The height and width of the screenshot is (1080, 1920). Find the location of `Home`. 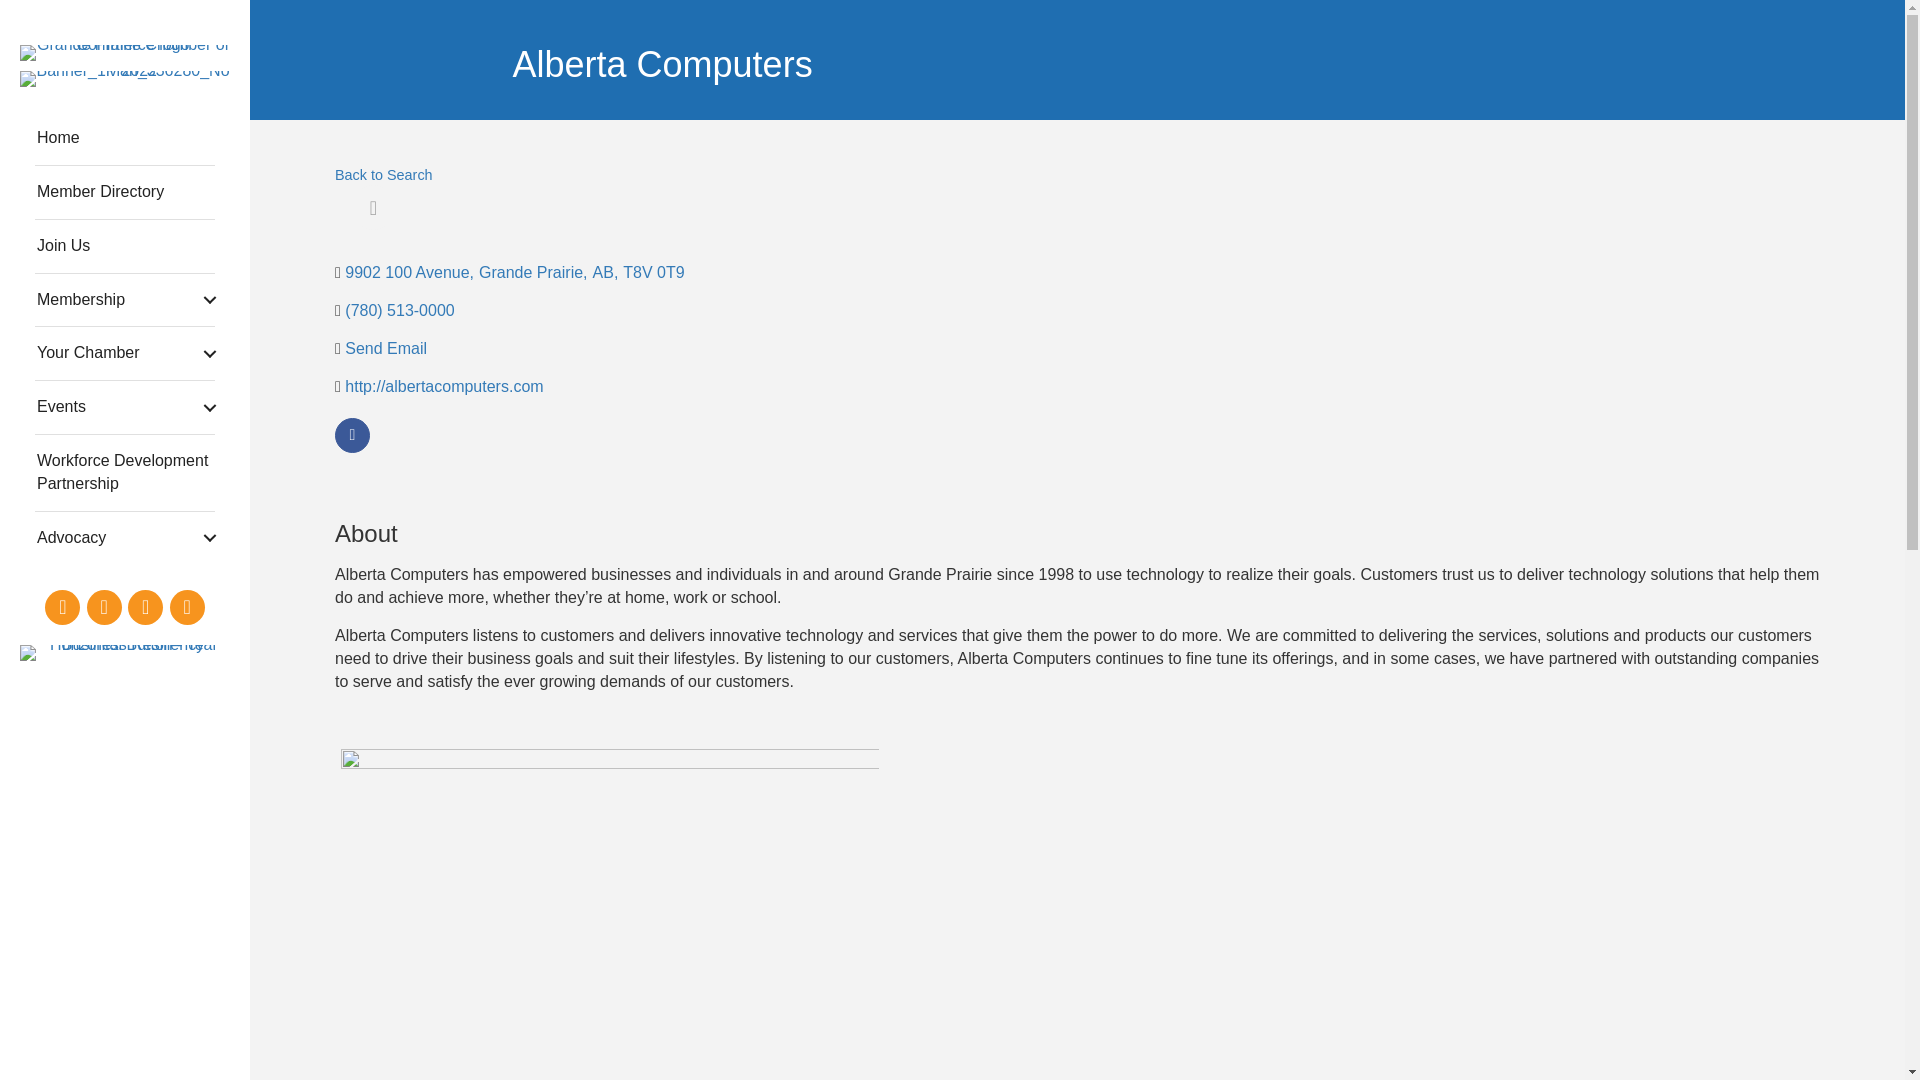

Home is located at coordinates (124, 138).